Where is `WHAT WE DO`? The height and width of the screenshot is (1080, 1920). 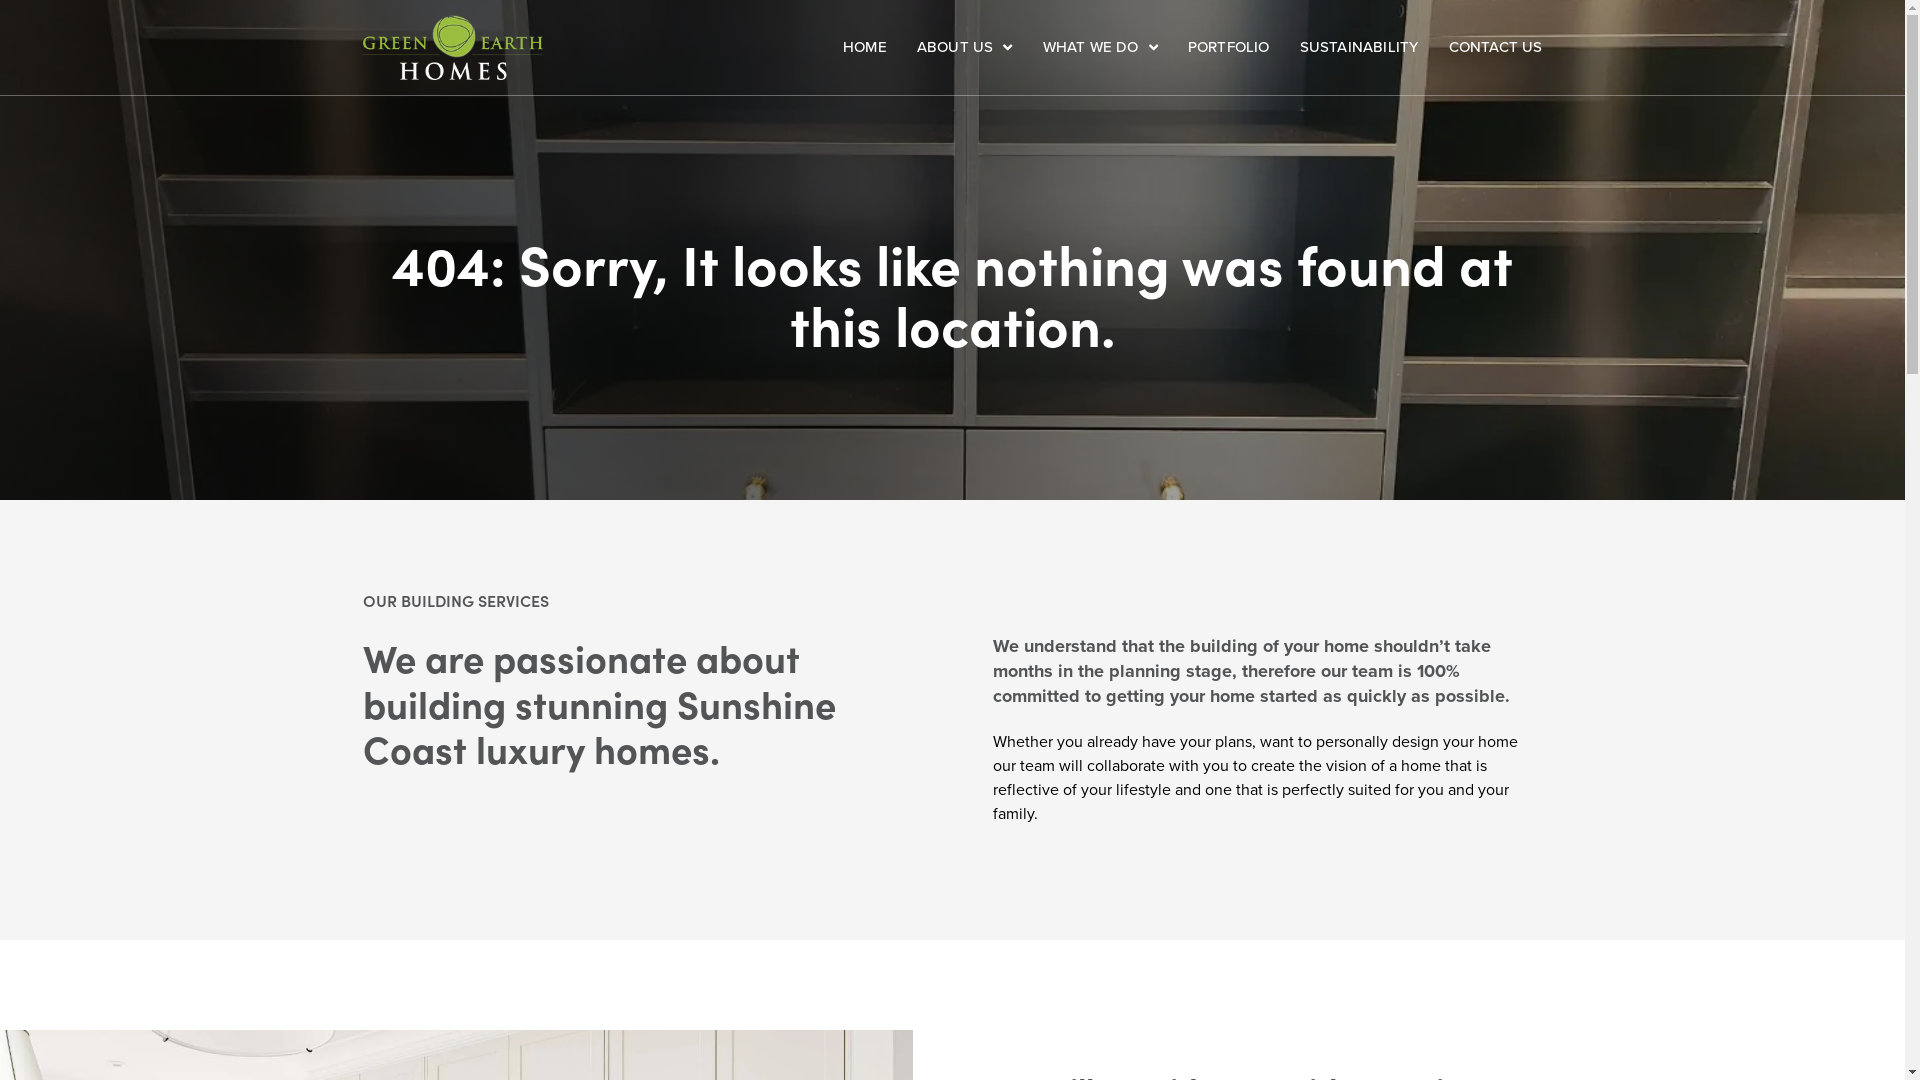
WHAT WE DO is located at coordinates (1100, 48).